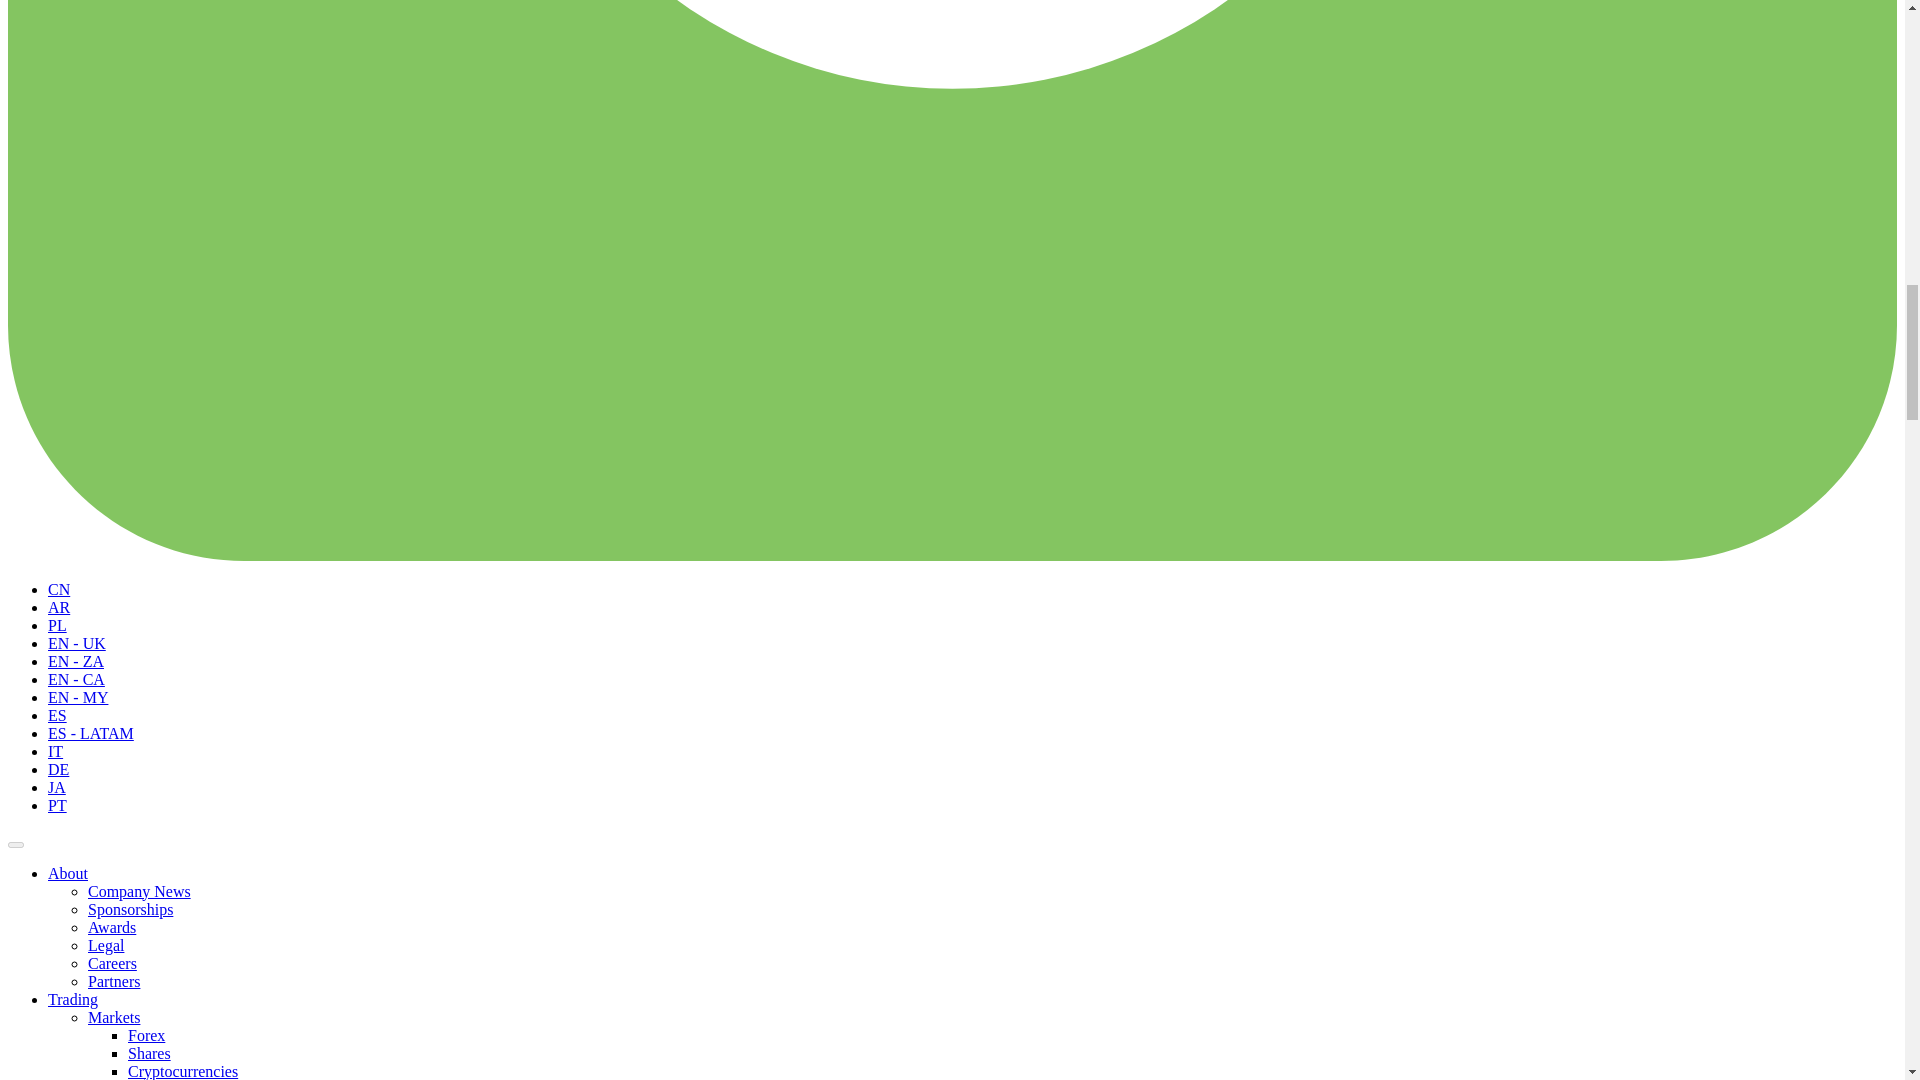  Describe the element at coordinates (91, 732) in the screenshot. I see `ES - LATAM` at that location.